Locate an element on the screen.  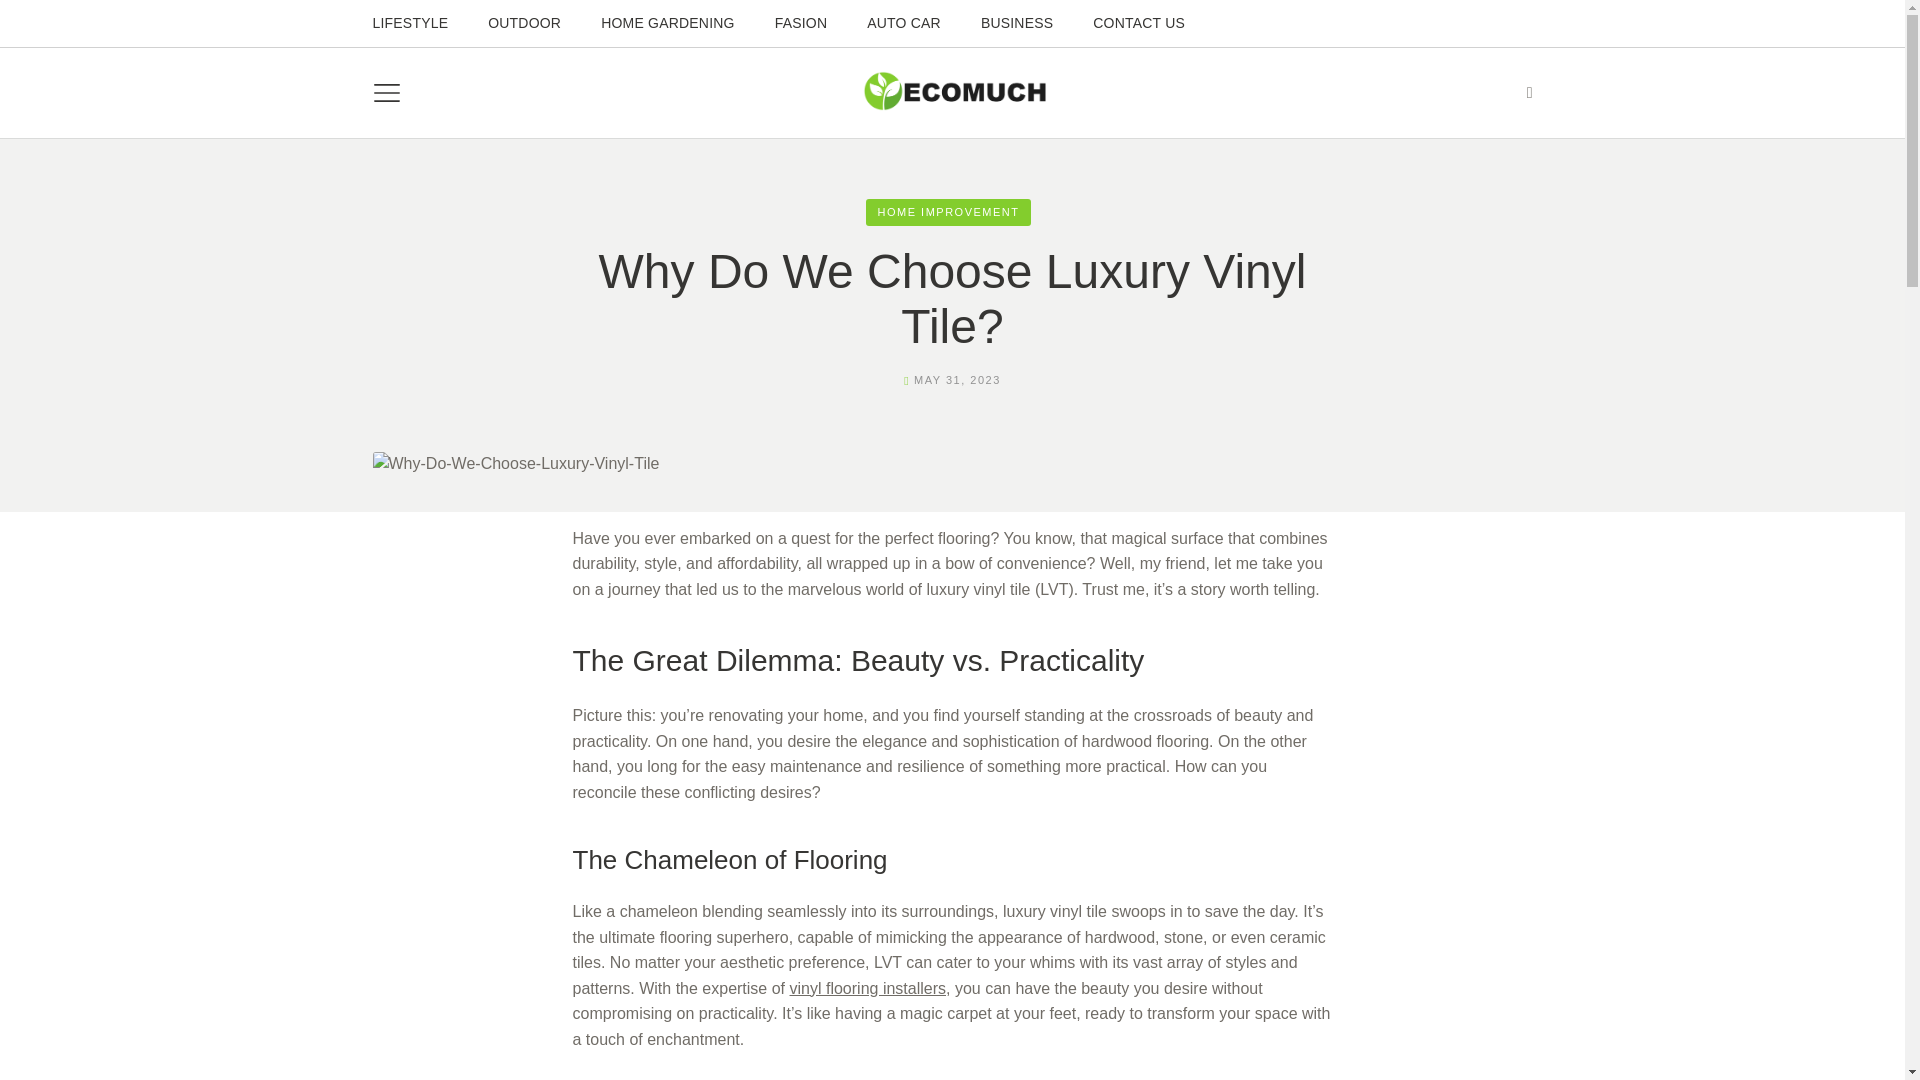
AUTO CAR is located at coordinates (903, 22).